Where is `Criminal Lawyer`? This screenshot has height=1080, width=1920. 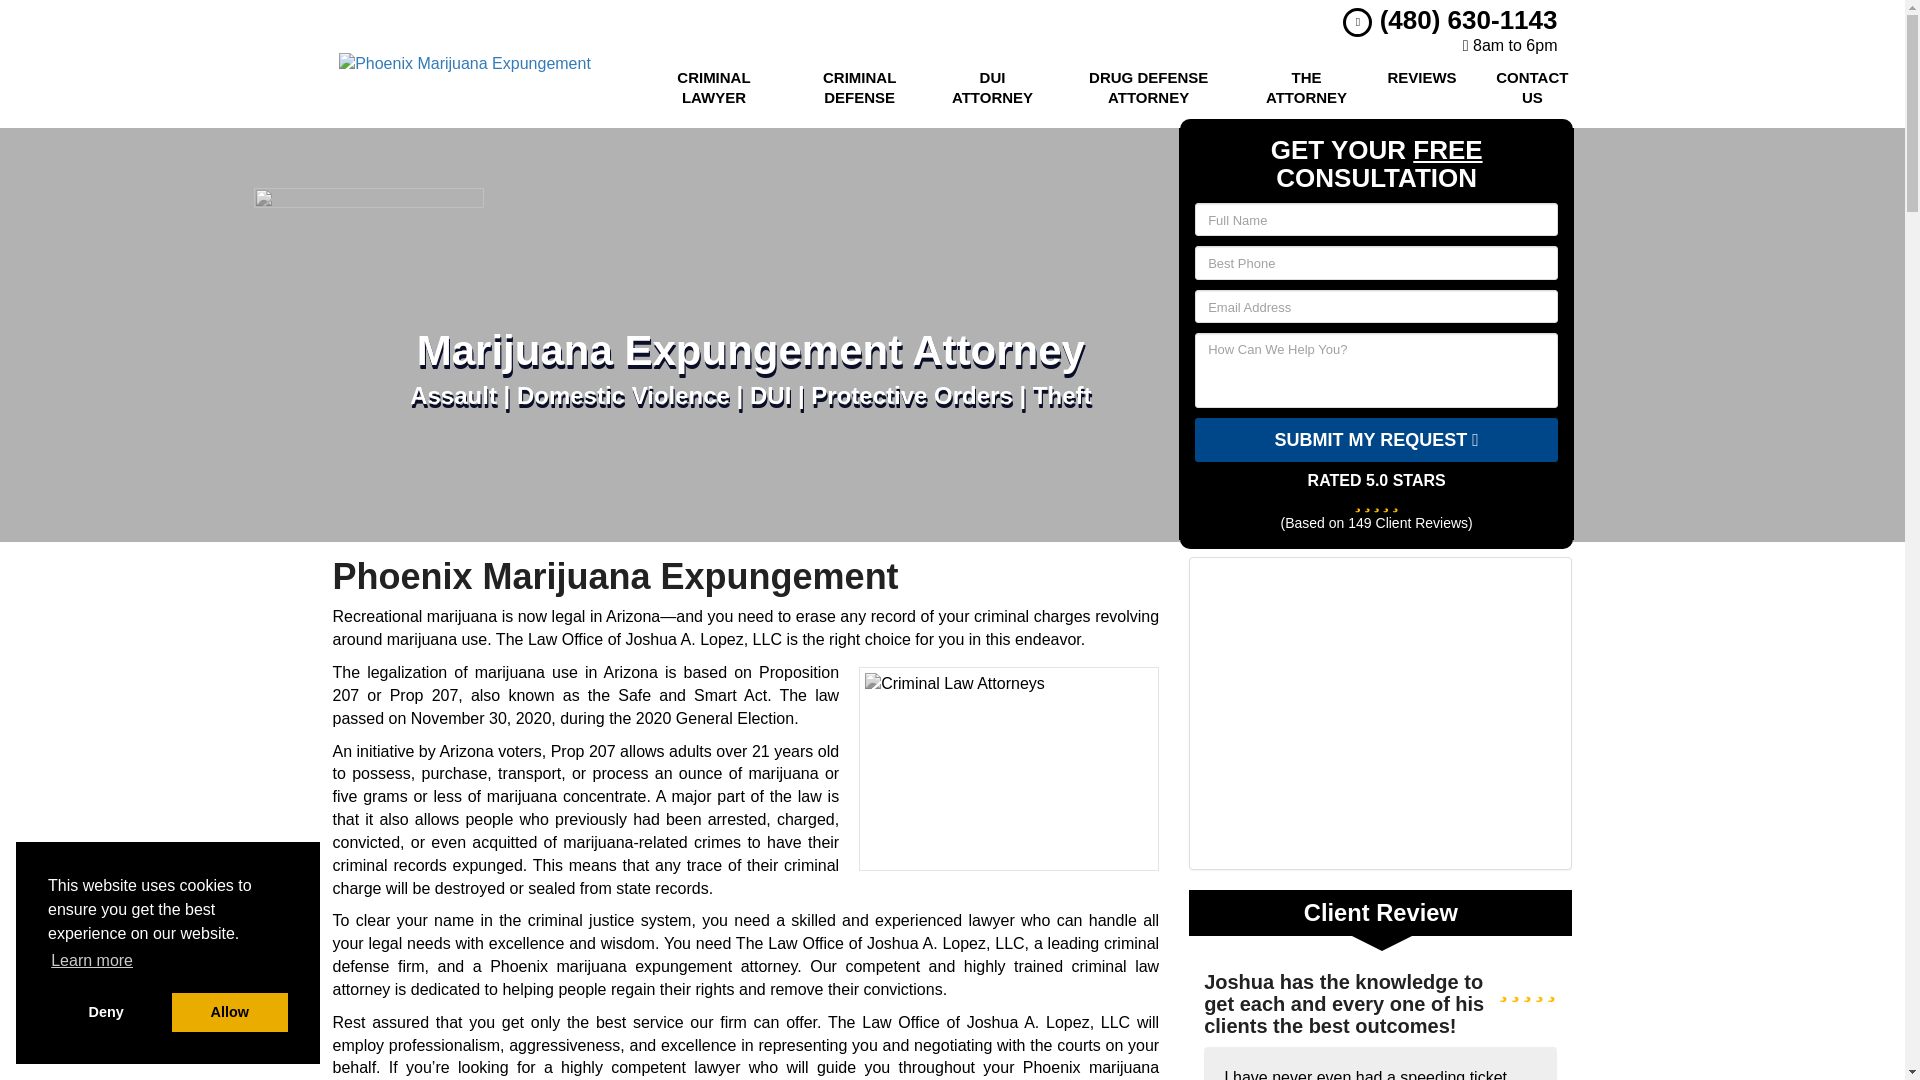 Criminal Lawyer is located at coordinates (713, 88).